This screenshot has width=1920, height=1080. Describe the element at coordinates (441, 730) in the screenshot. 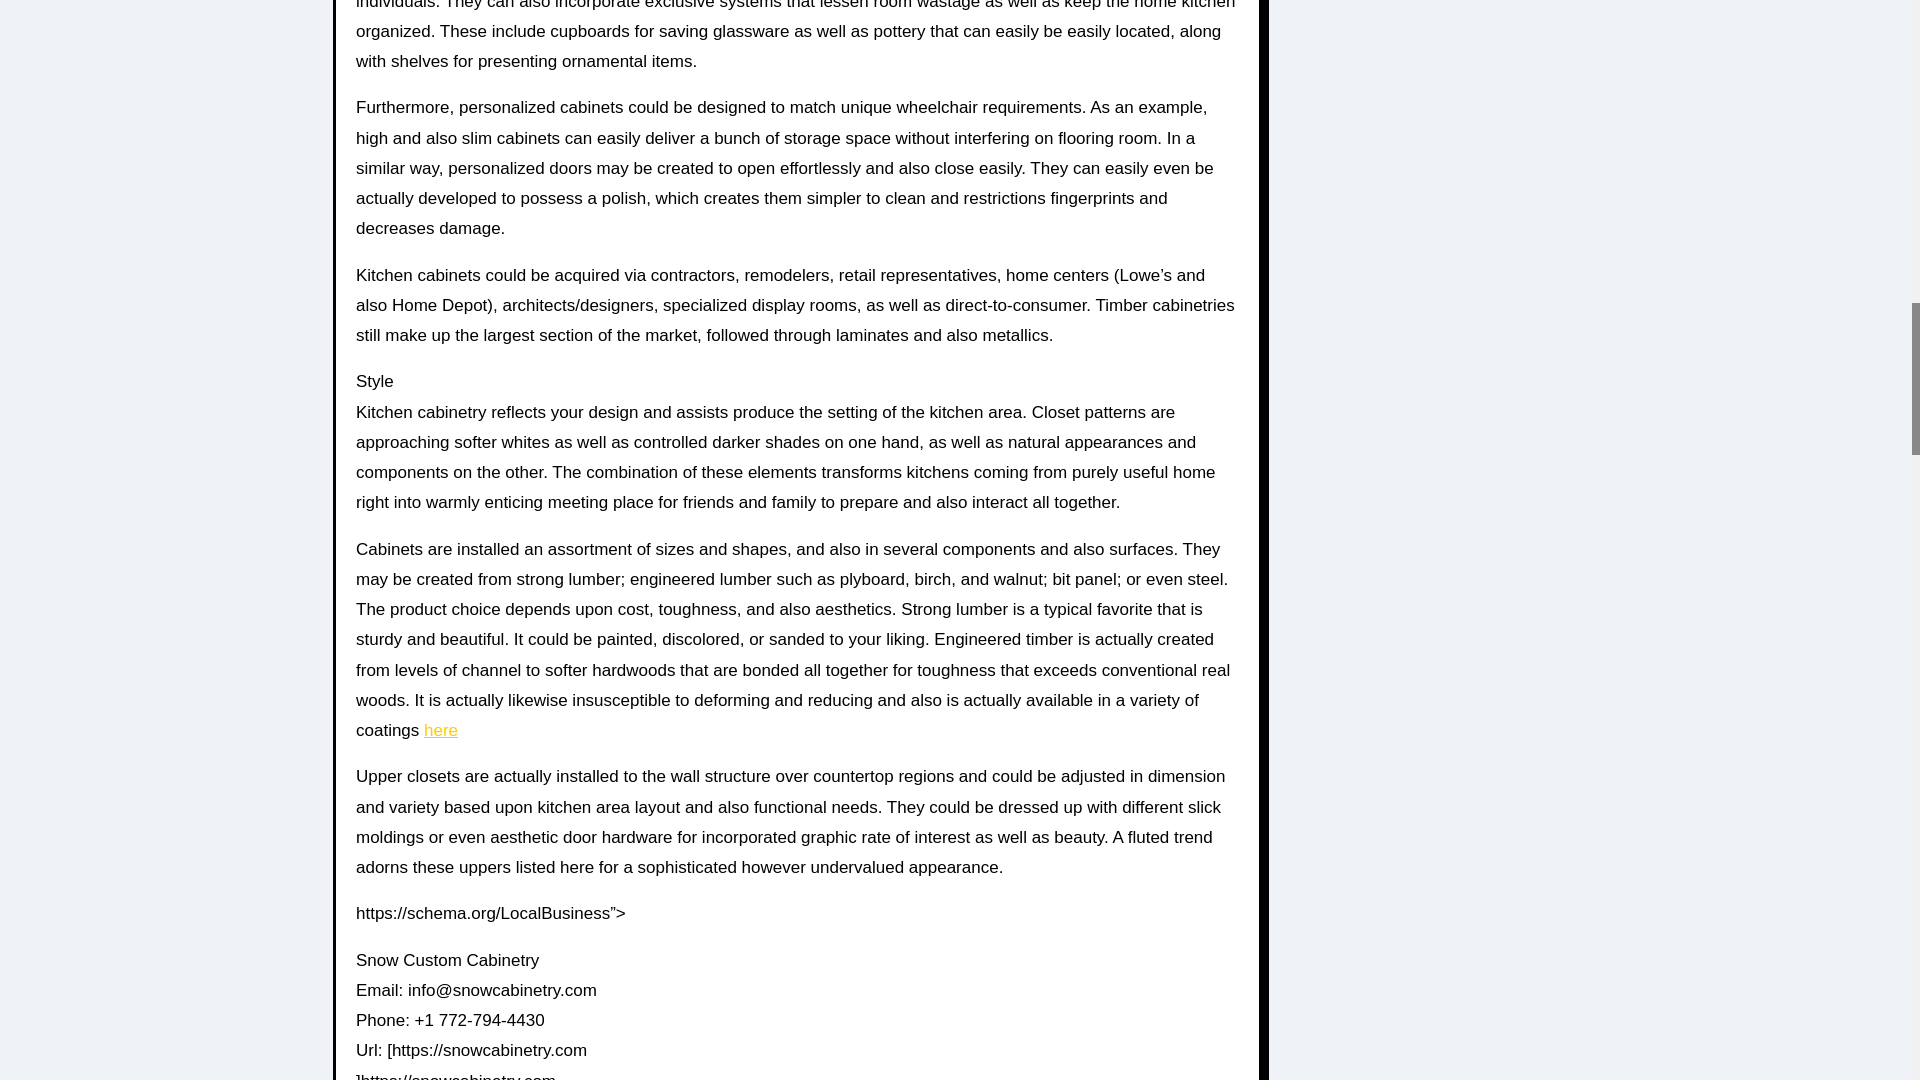

I see `here` at that location.